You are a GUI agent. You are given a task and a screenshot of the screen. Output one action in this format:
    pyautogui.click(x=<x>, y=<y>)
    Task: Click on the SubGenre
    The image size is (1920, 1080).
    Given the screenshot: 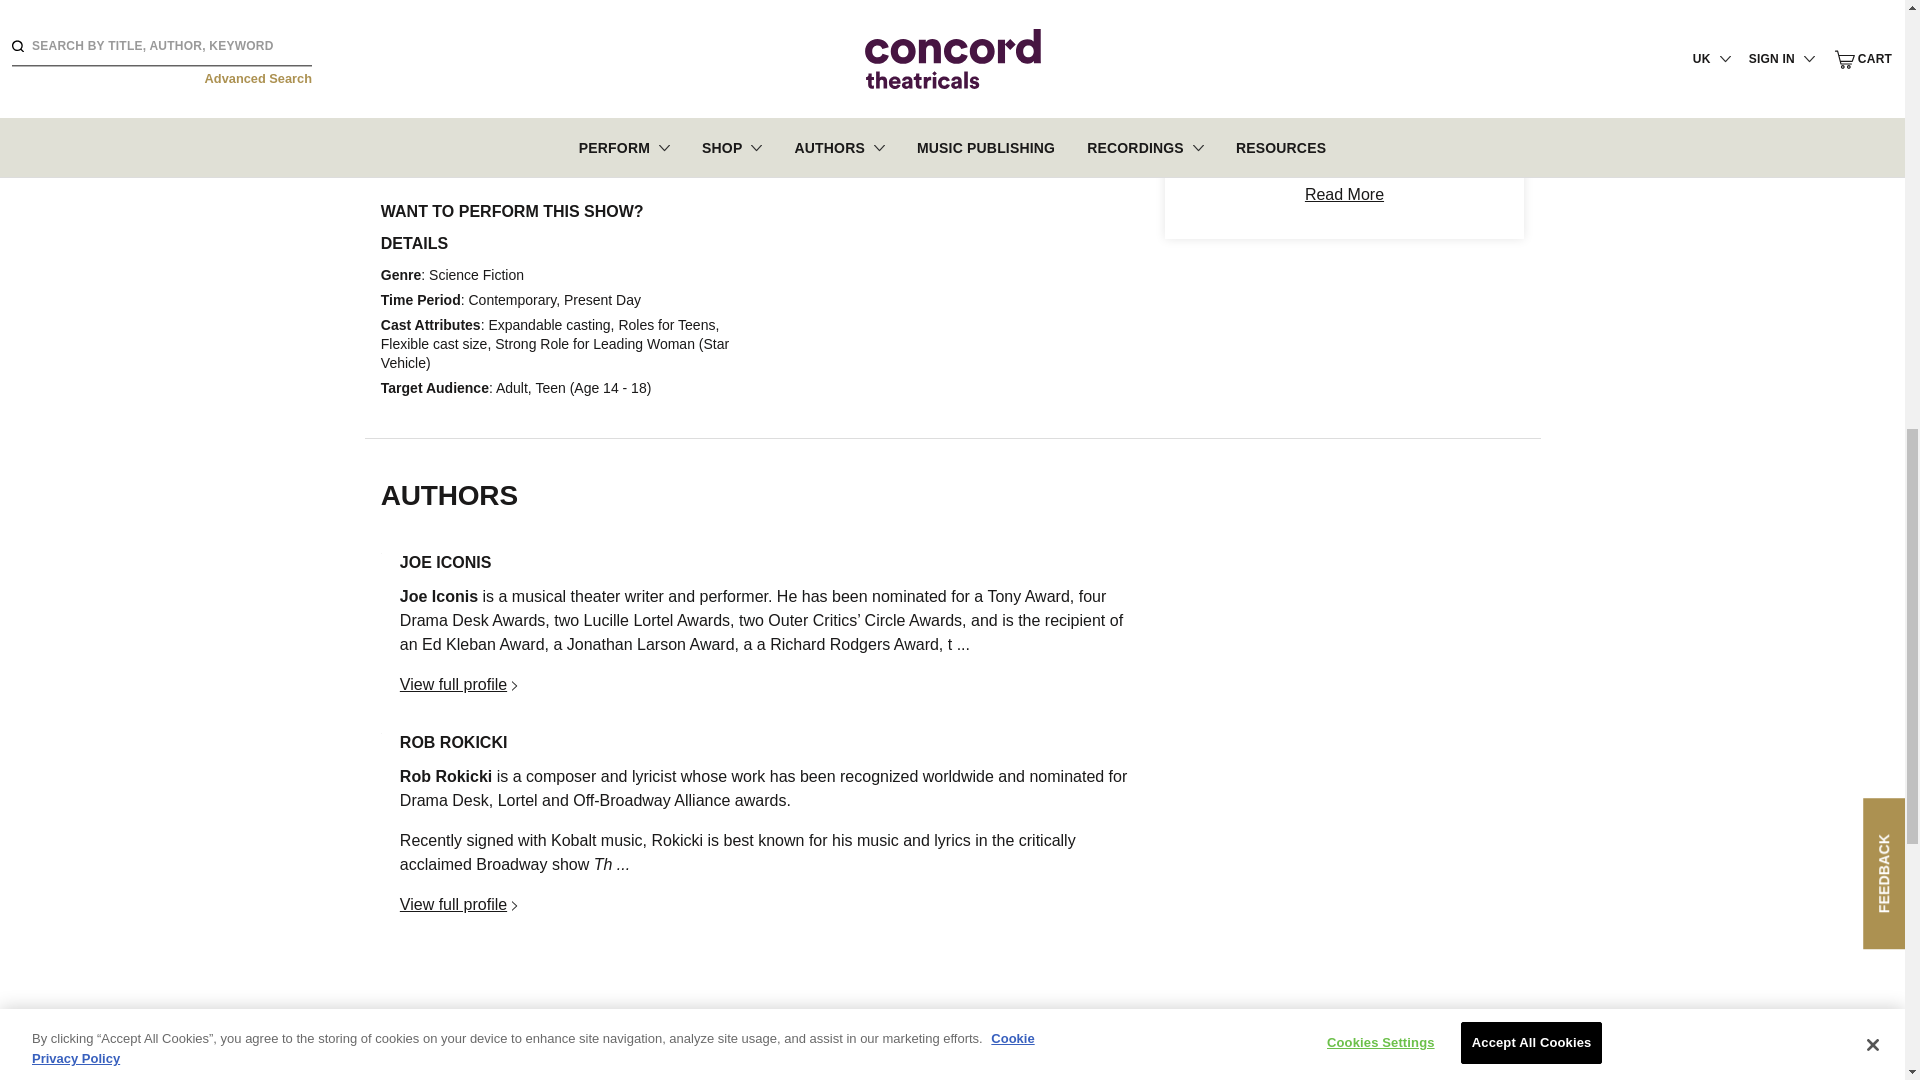 What is the action you would take?
    pyautogui.click(x=1344, y=68)
    